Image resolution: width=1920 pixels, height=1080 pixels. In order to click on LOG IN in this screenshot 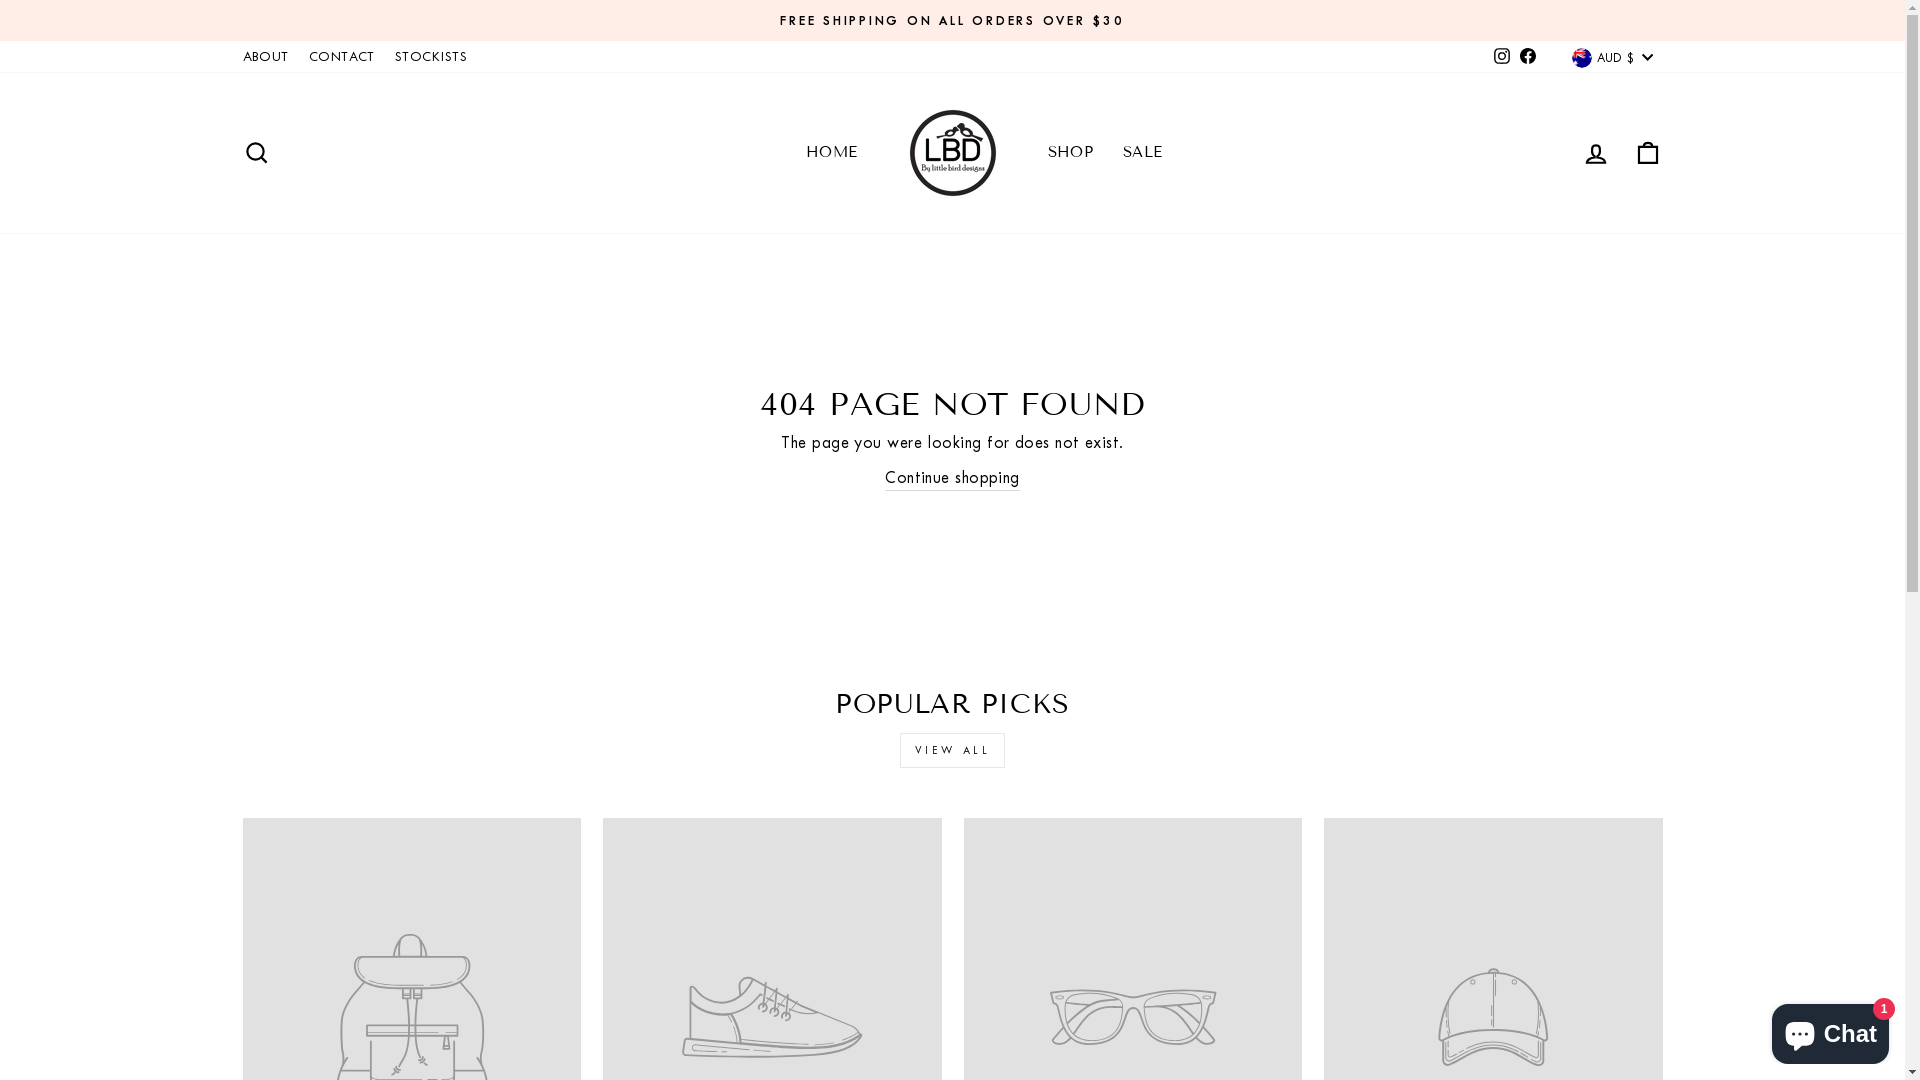, I will do `click(1596, 152)`.